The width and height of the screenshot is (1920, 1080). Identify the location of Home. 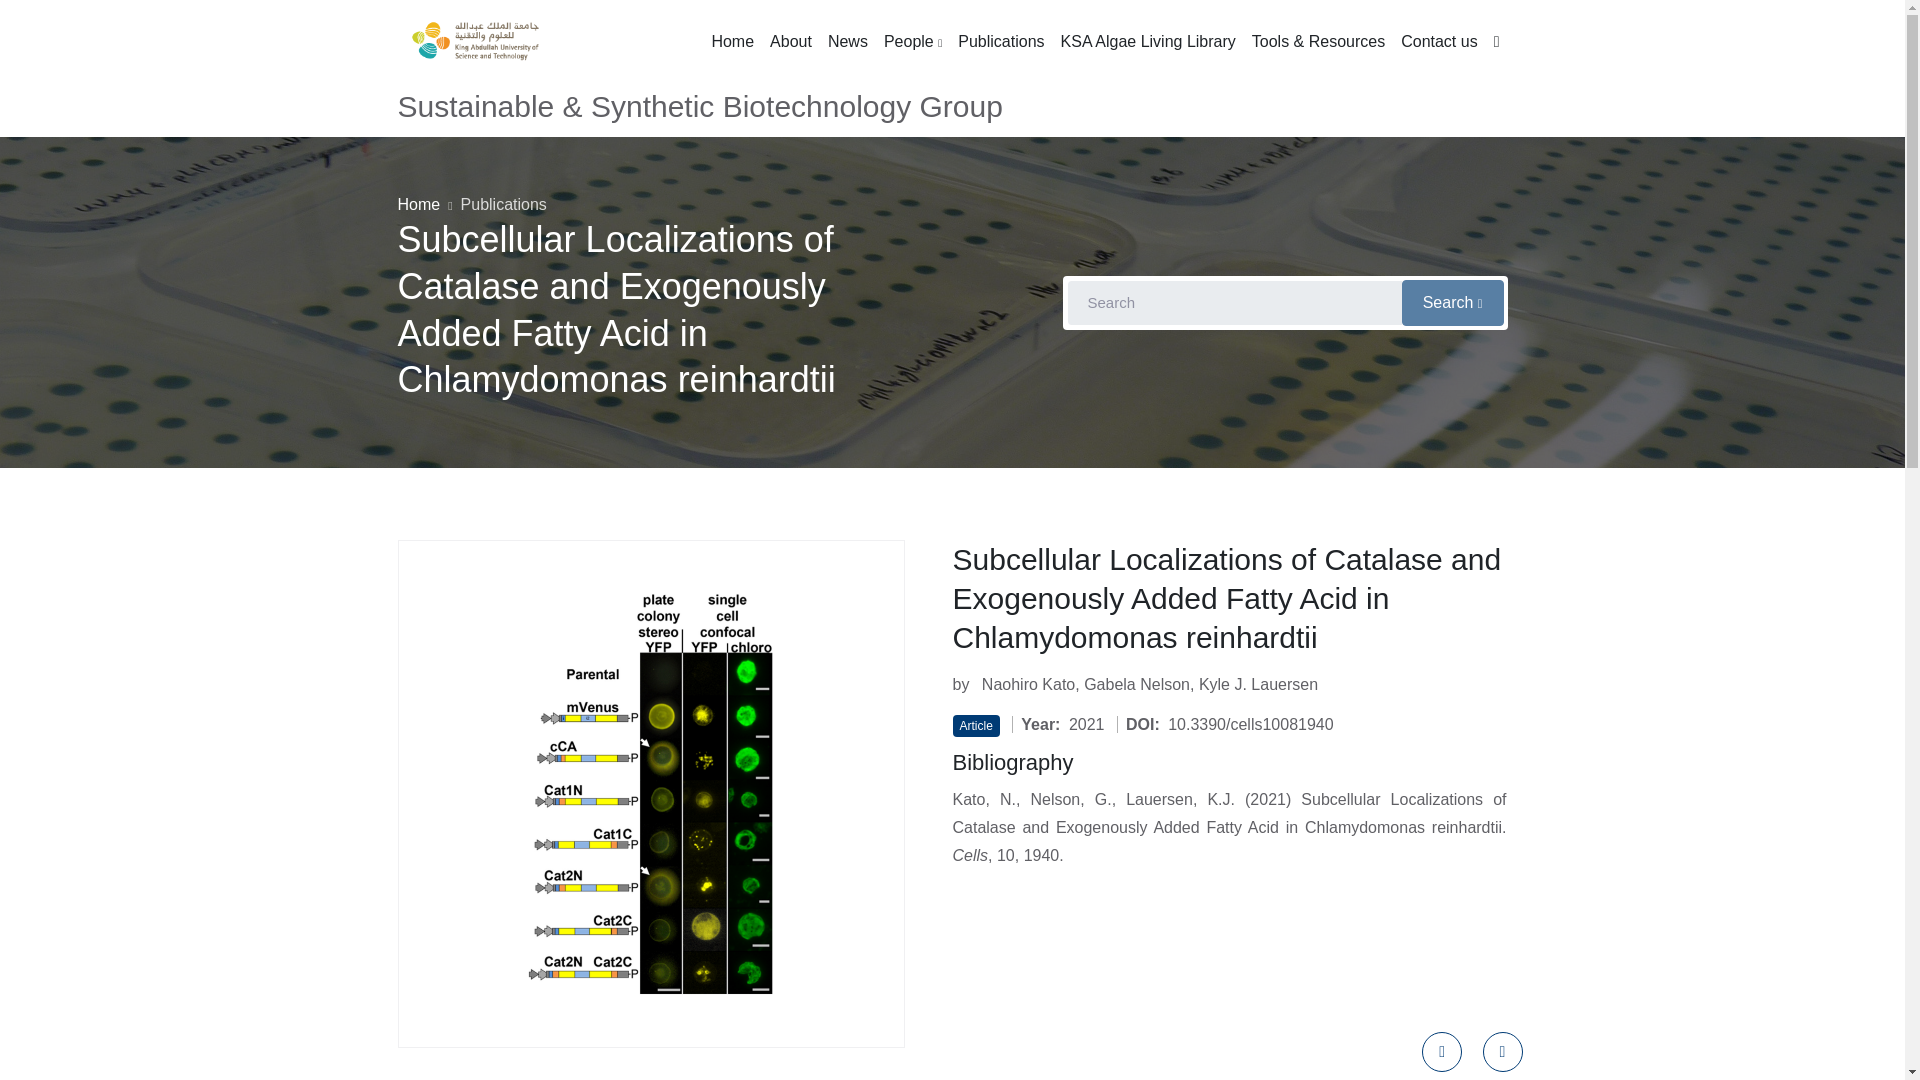
(732, 42).